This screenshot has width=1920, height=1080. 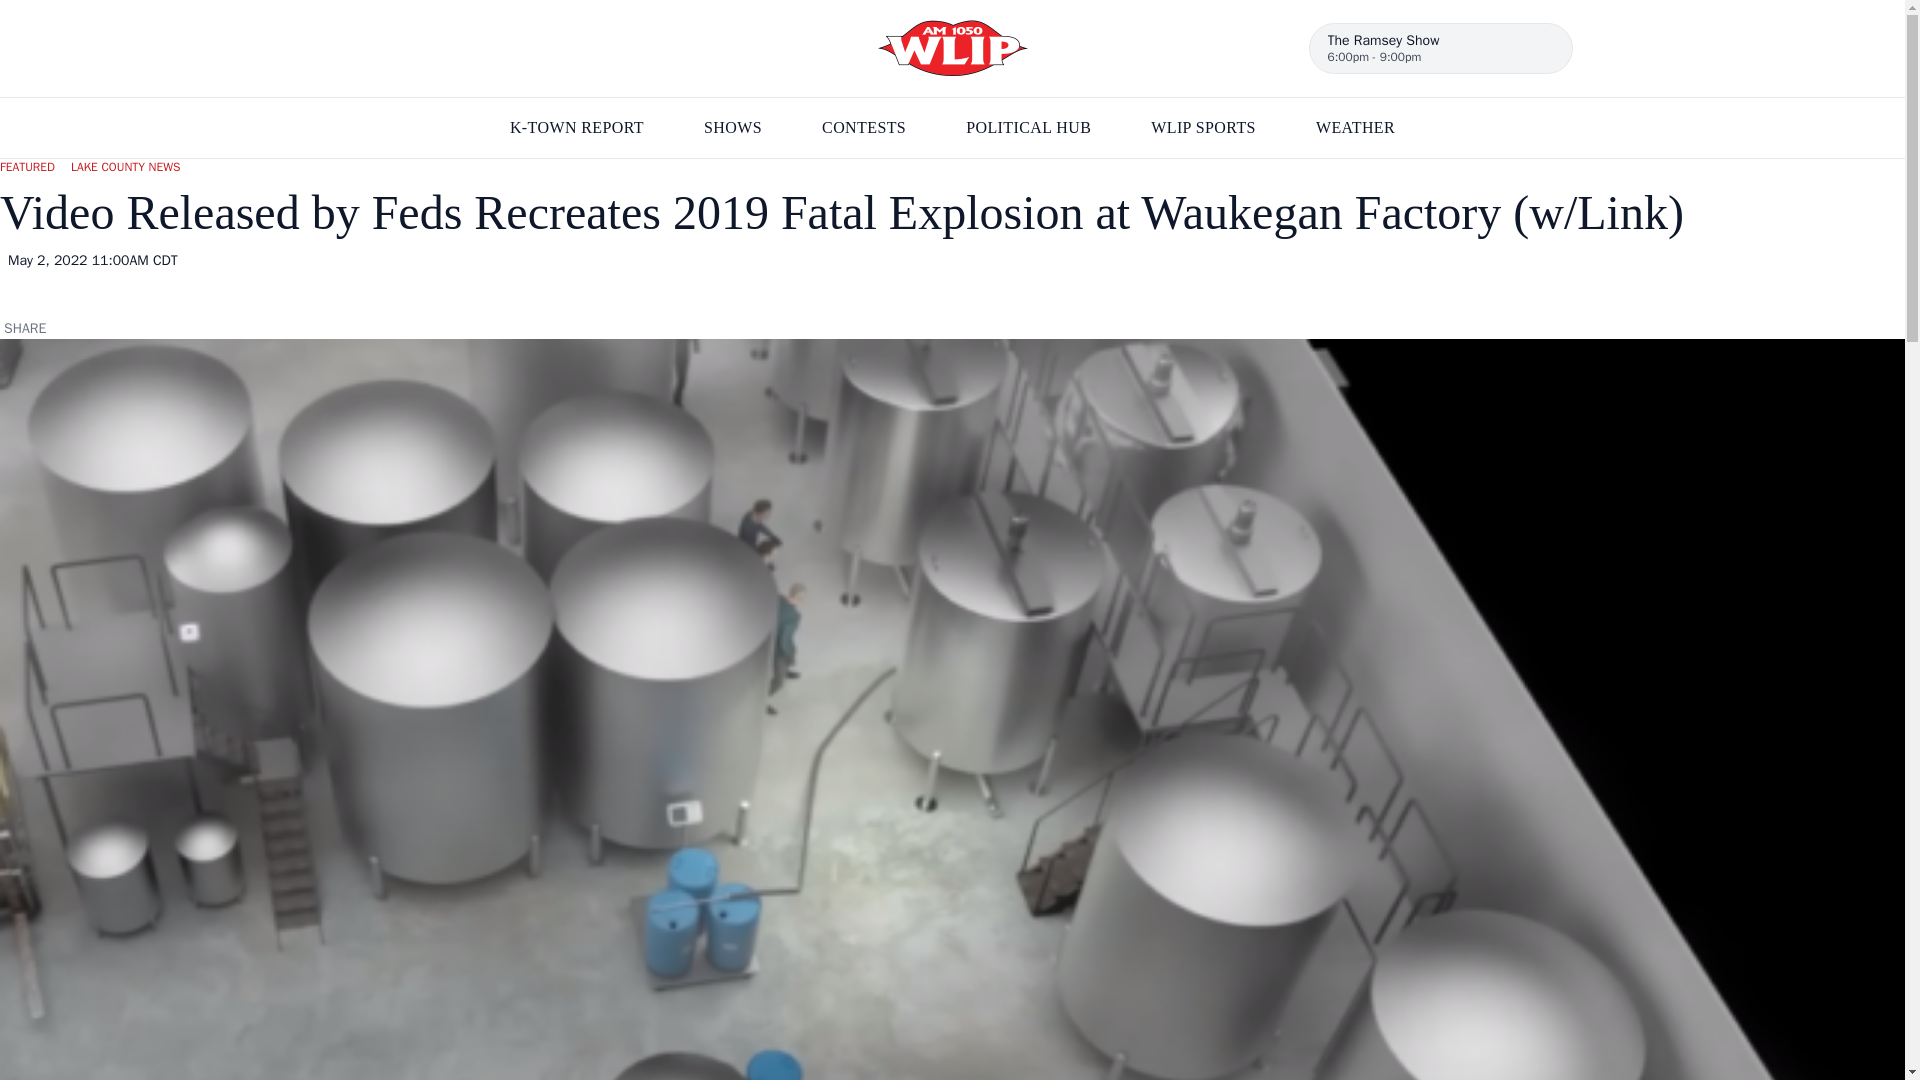 I want to click on K-TOWN REPORT, so click(x=576, y=128).